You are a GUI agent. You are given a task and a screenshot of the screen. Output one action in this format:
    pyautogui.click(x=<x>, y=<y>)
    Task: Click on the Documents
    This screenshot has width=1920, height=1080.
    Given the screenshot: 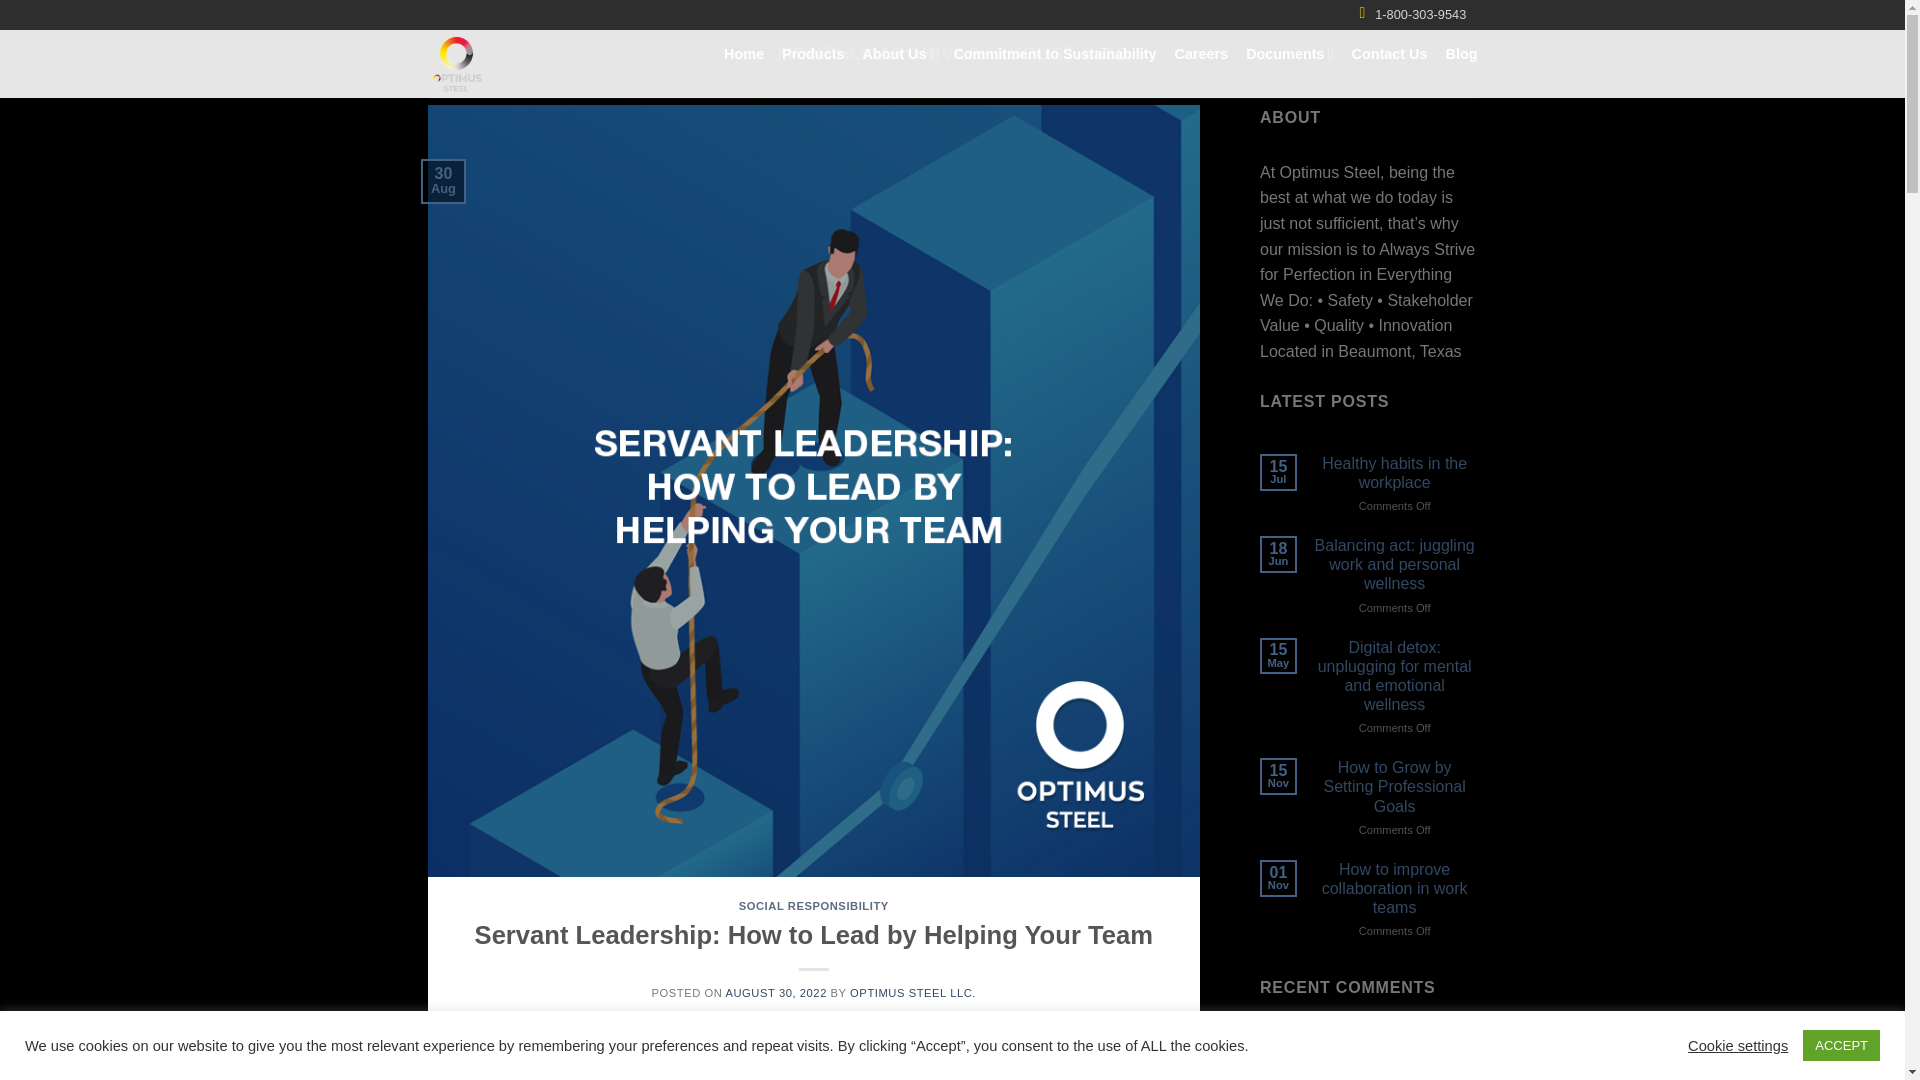 What is the action you would take?
    pyautogui.click(x=1289, y=54)
    